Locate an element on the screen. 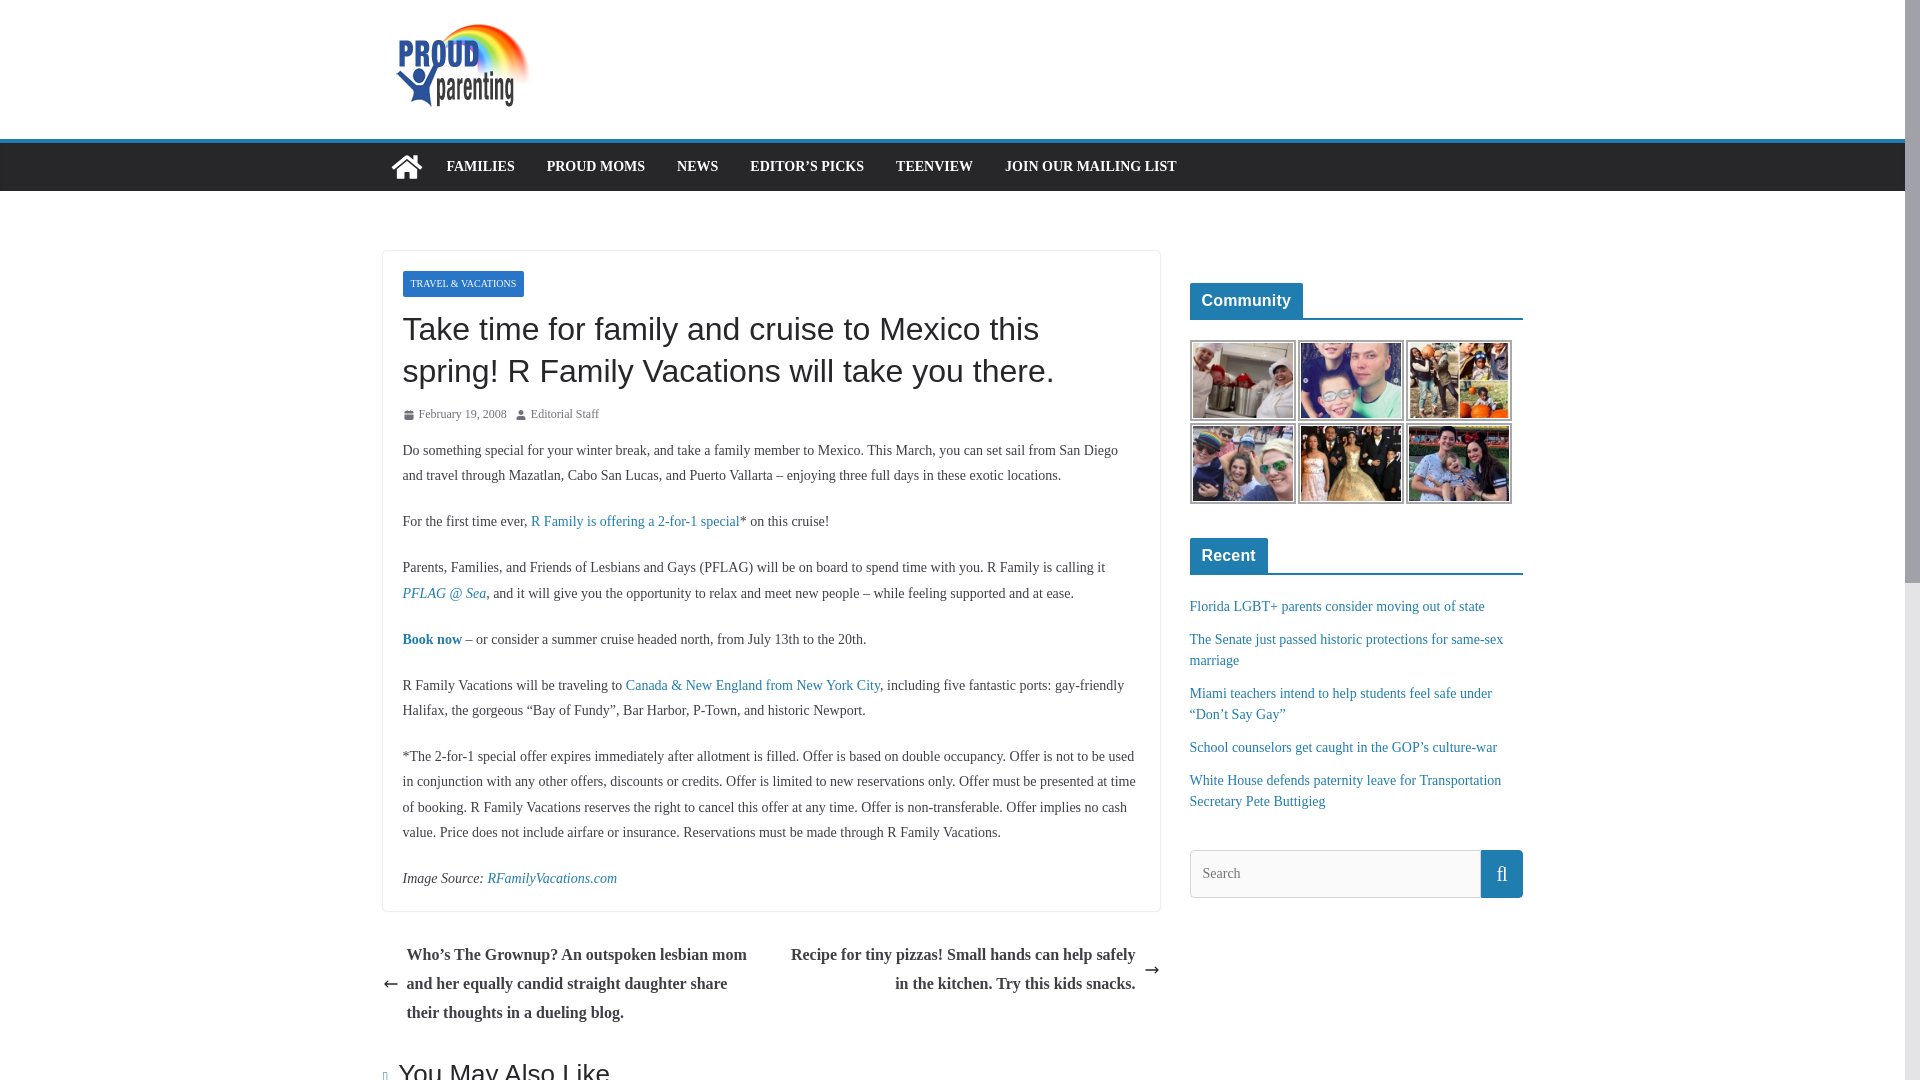 This screenshot has height=1080, width=1920. NEWS is located at coordinates (698, 167).